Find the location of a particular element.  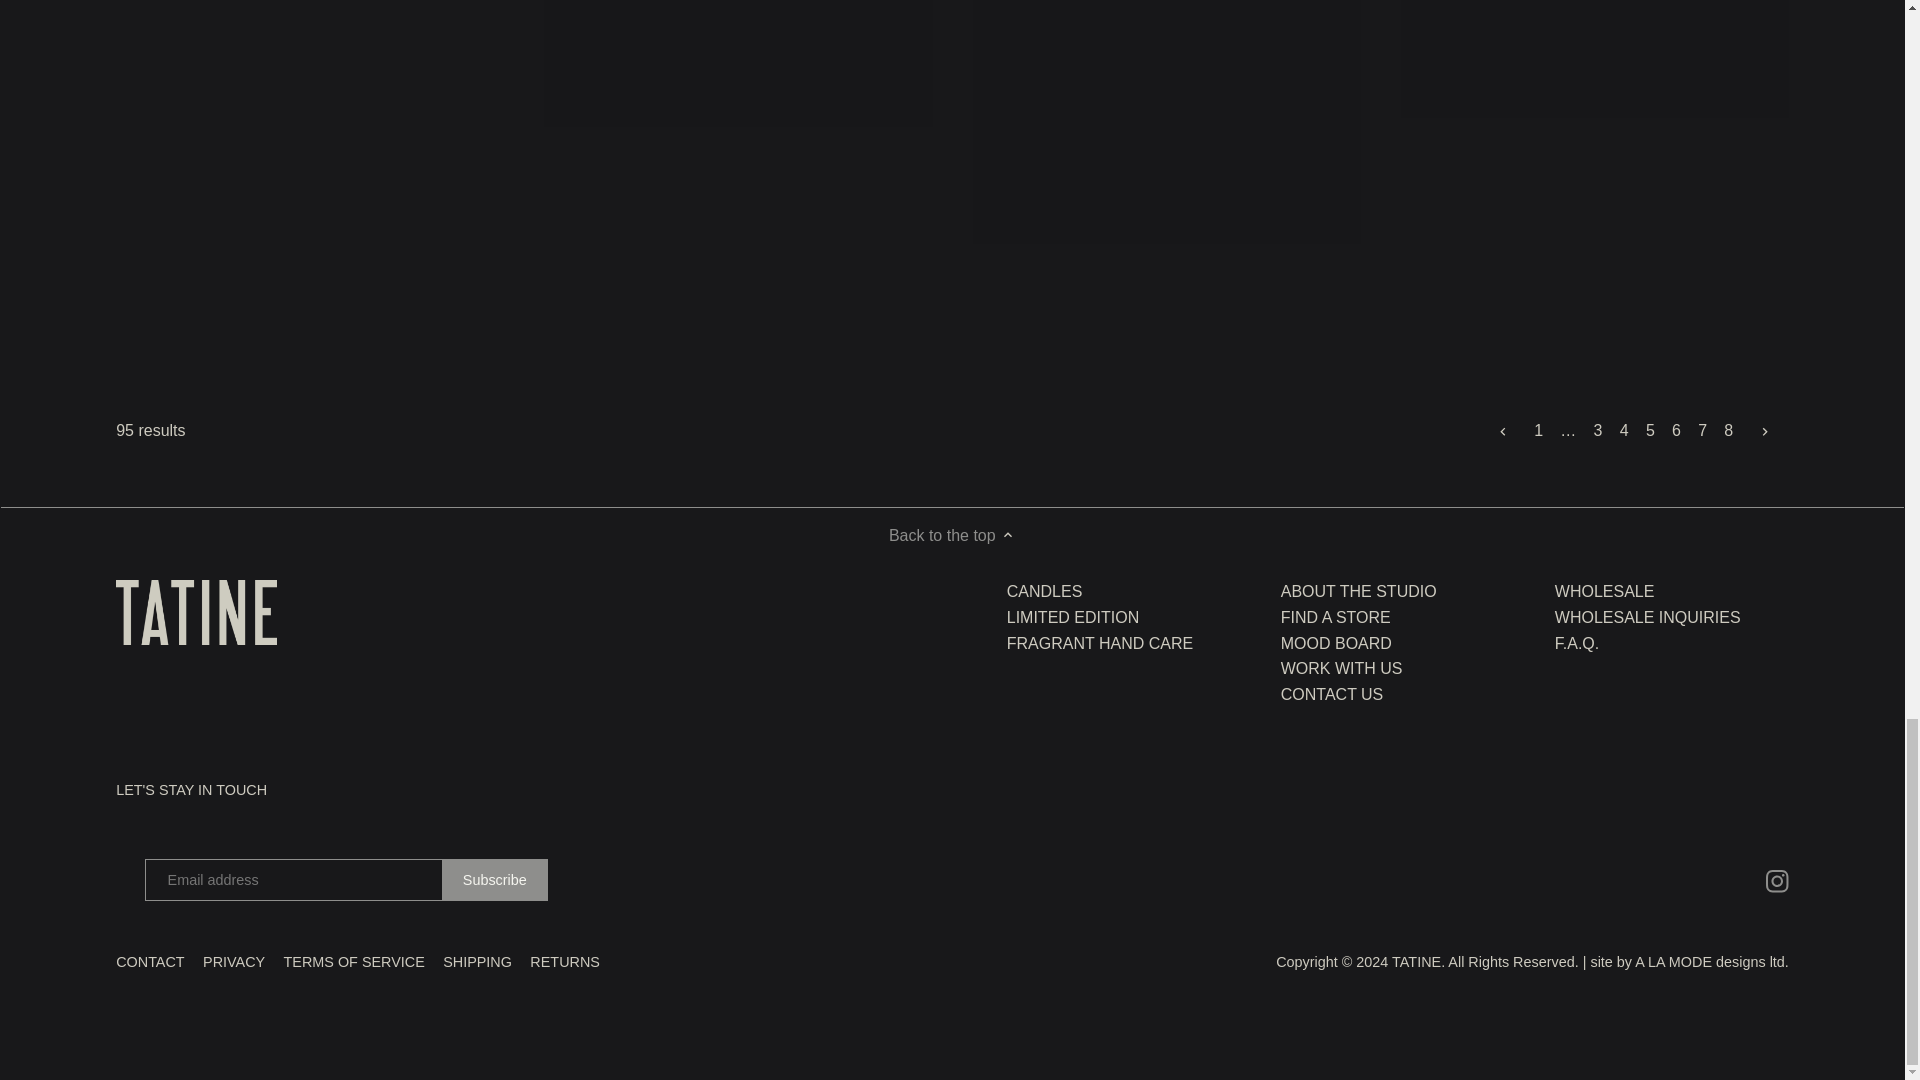

Subscribe is located at coordinates (494, 879).